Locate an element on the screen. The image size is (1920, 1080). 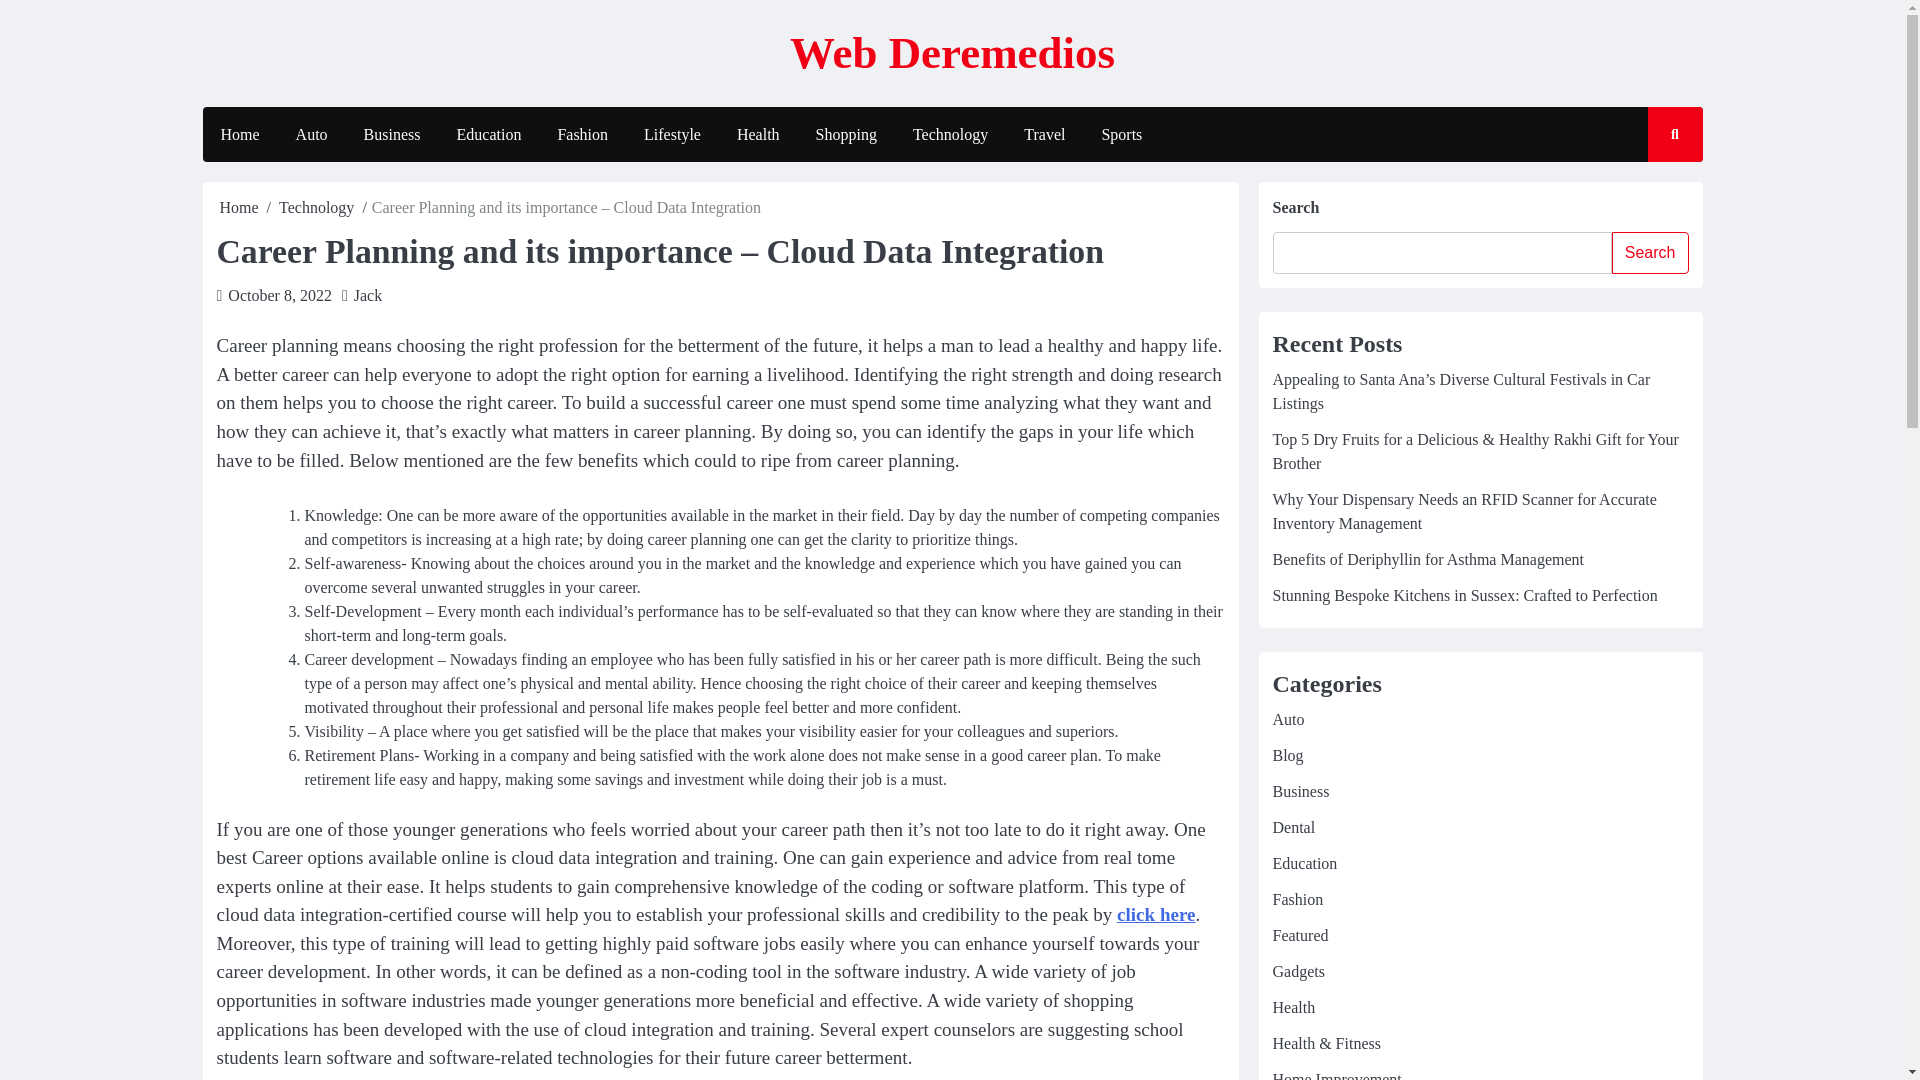
Technology is located at coordinates (950, 134).